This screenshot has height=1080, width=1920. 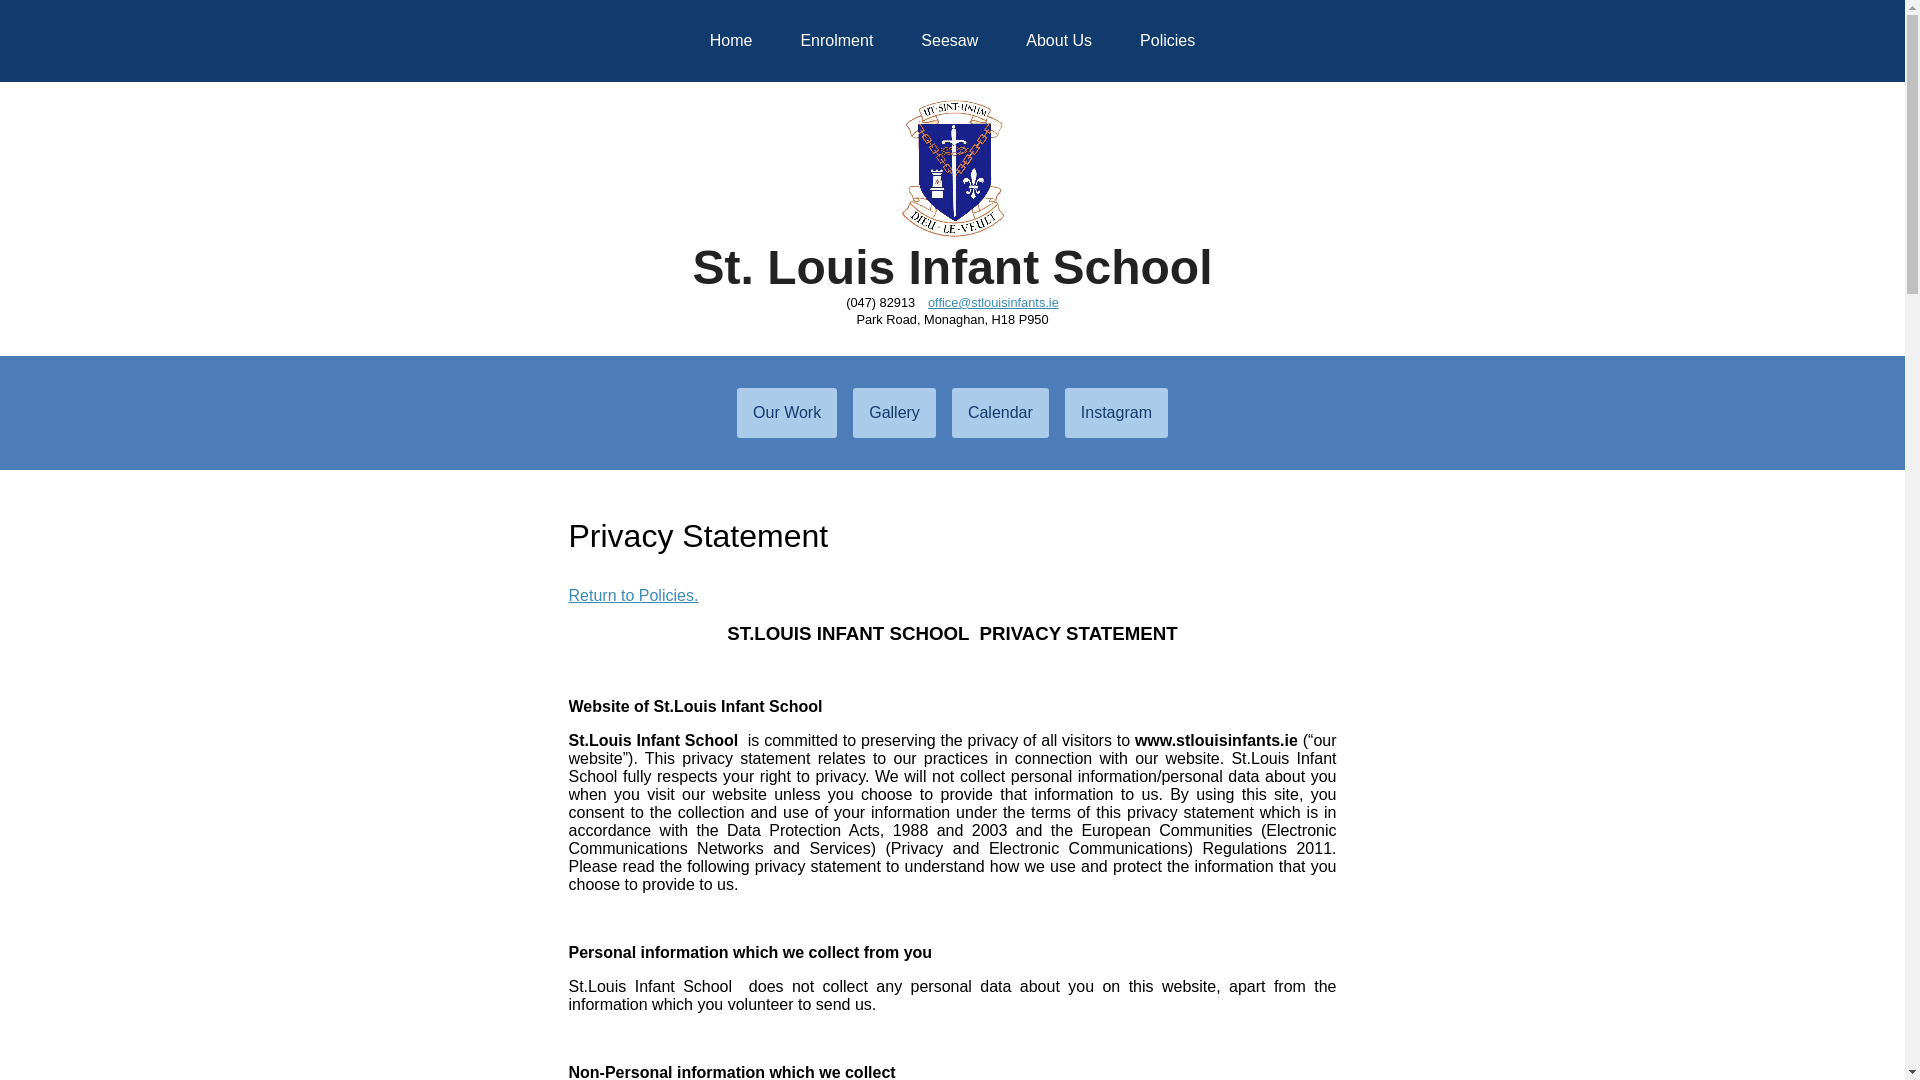 What do you see at coordinates (1167, 40) in the screenshot?
I see `Policies` at bounding box center [1167, 40].